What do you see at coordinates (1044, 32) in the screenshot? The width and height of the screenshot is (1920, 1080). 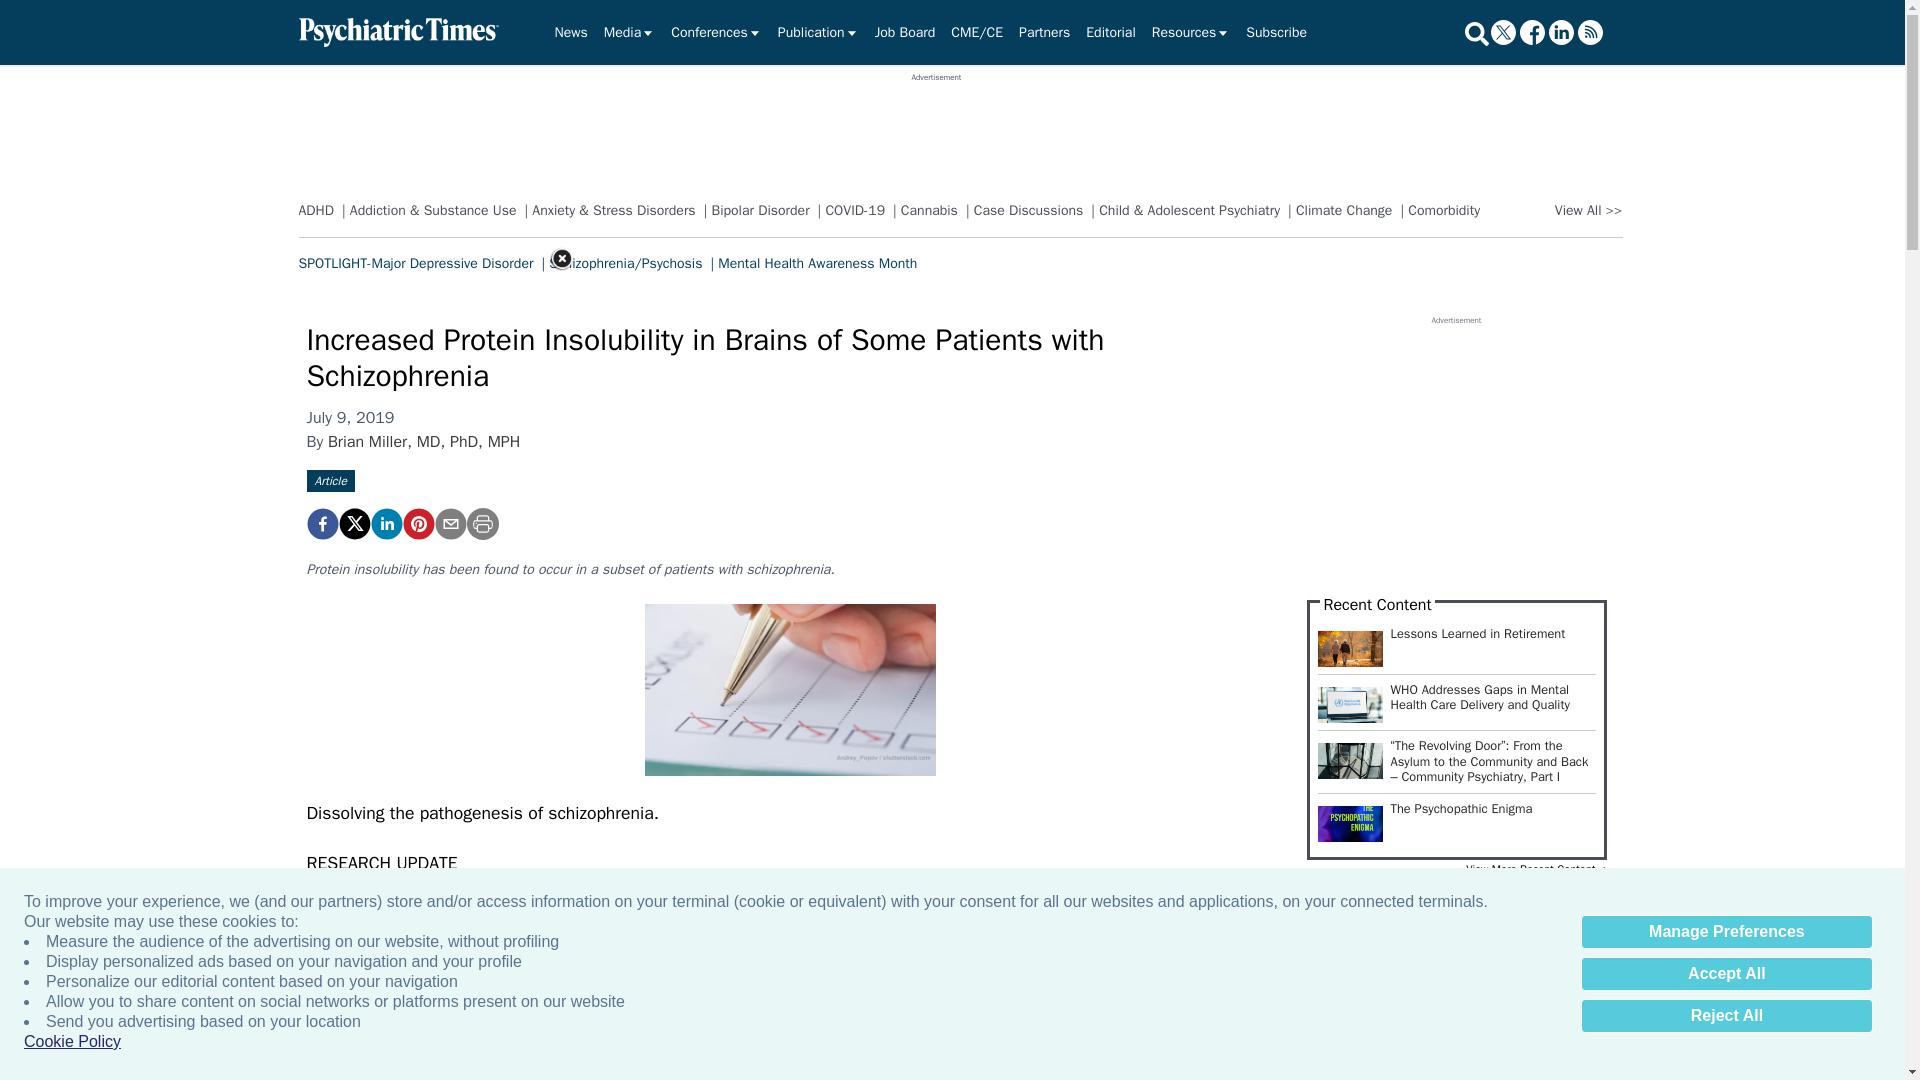 I see `Partners` at bounding box center [1044, 32].